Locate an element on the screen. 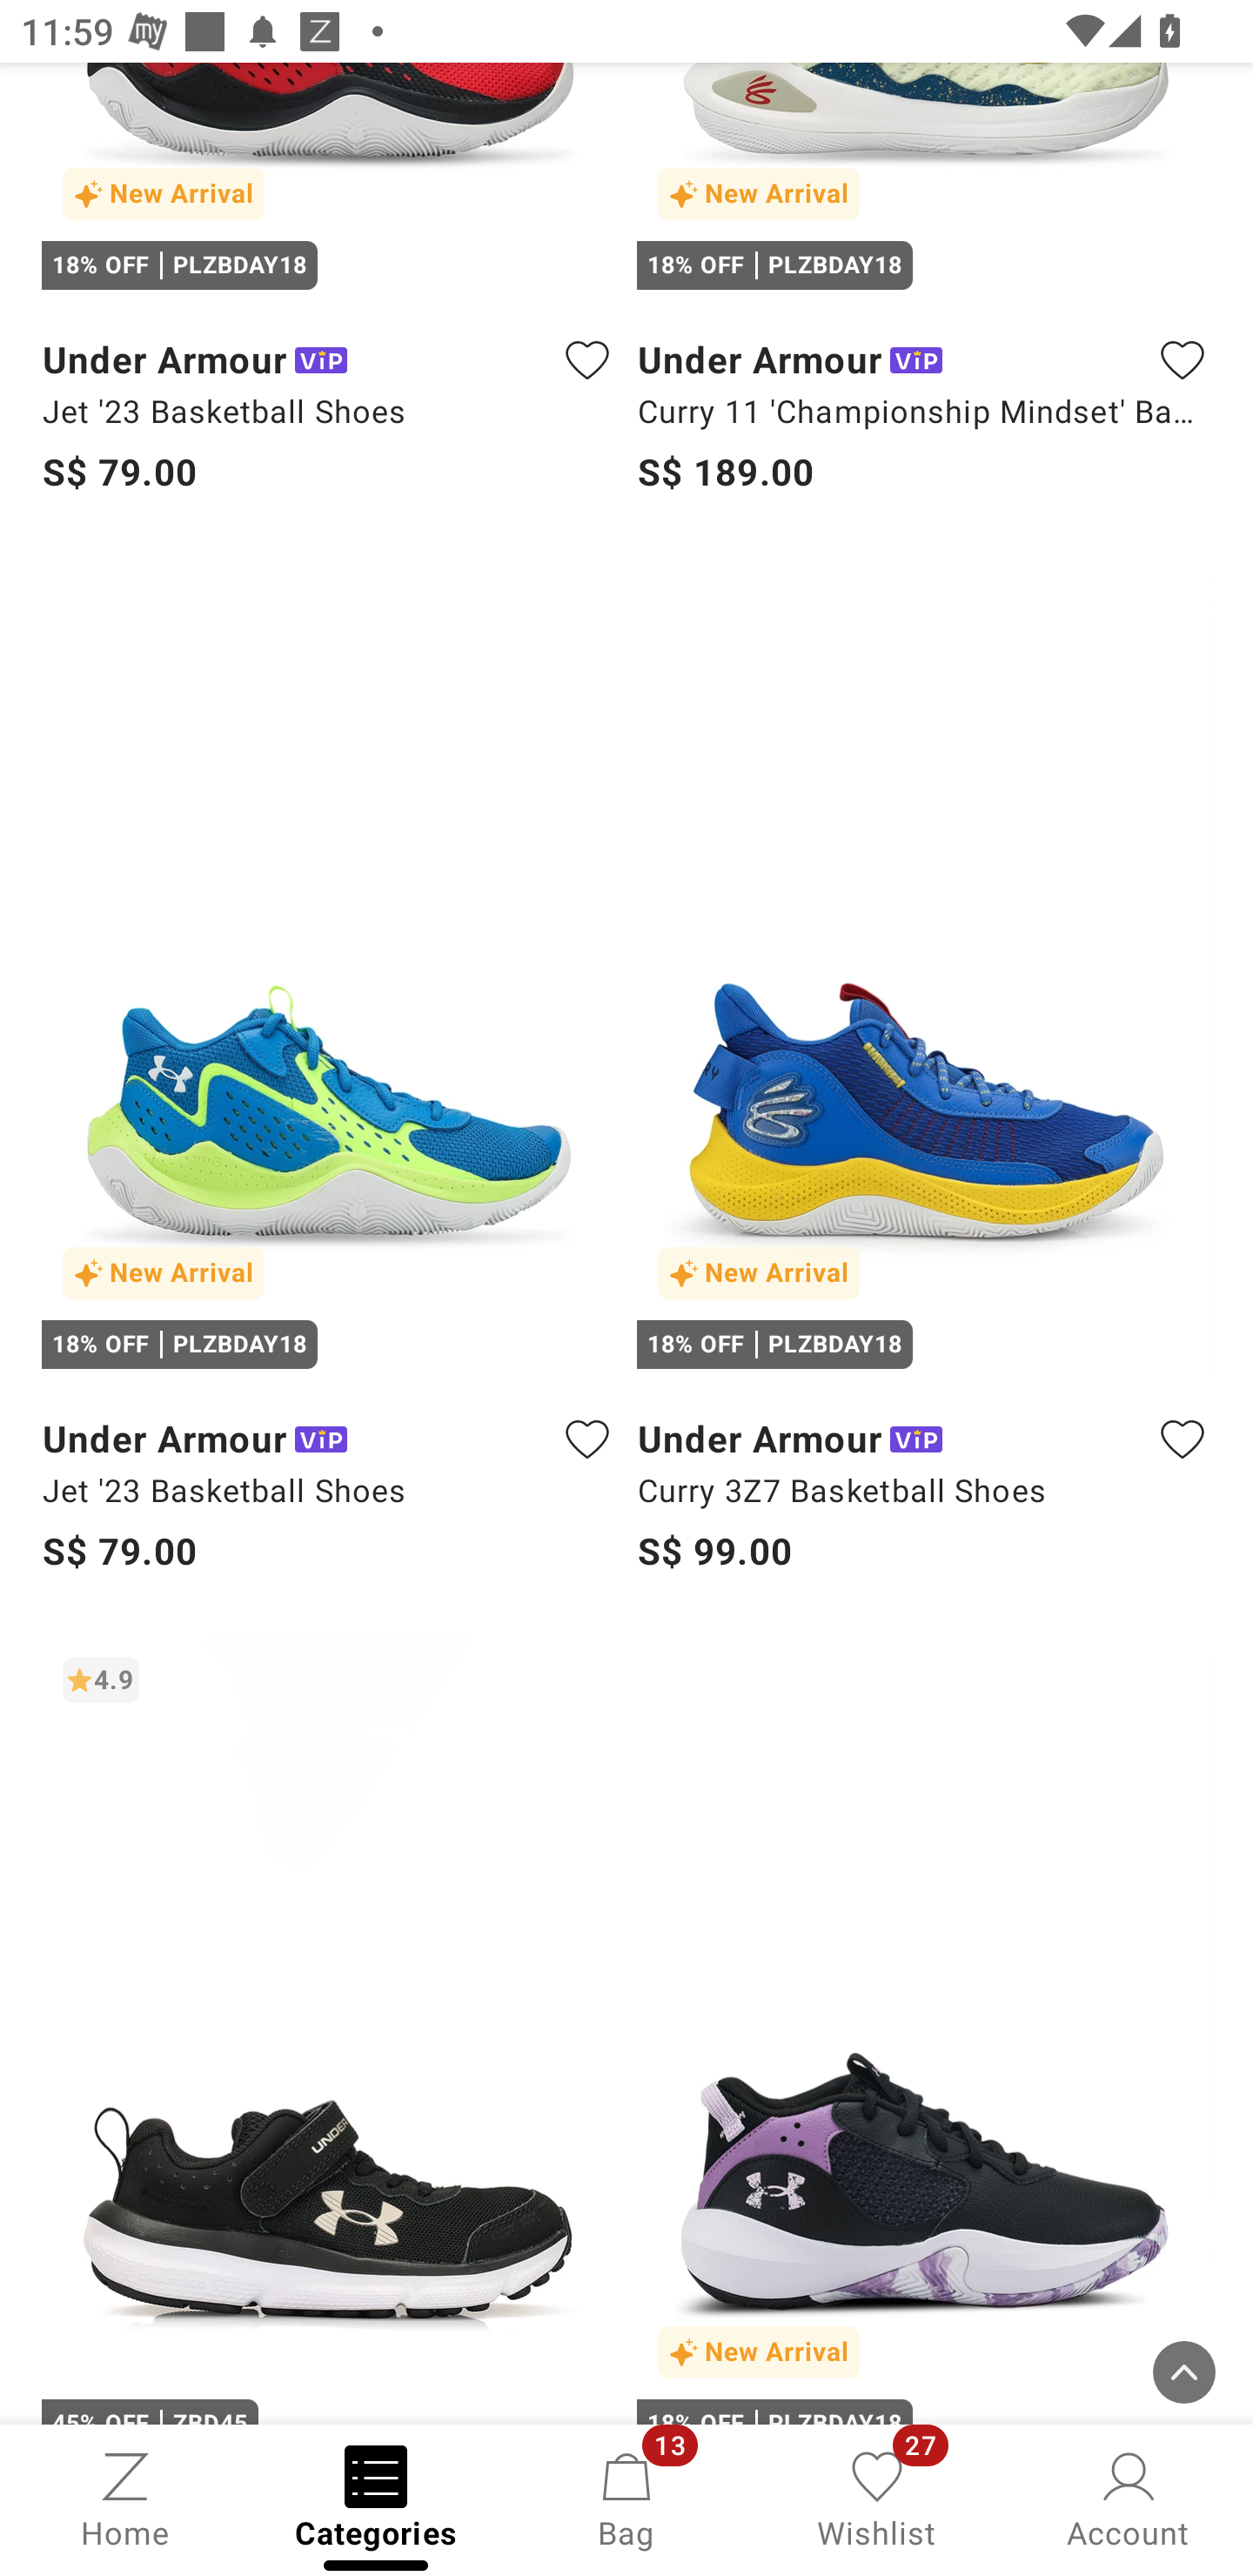 The image size is (1253, 2576). 4.9 45% OFF ZBD45 is located at coordinates (329, 2029).